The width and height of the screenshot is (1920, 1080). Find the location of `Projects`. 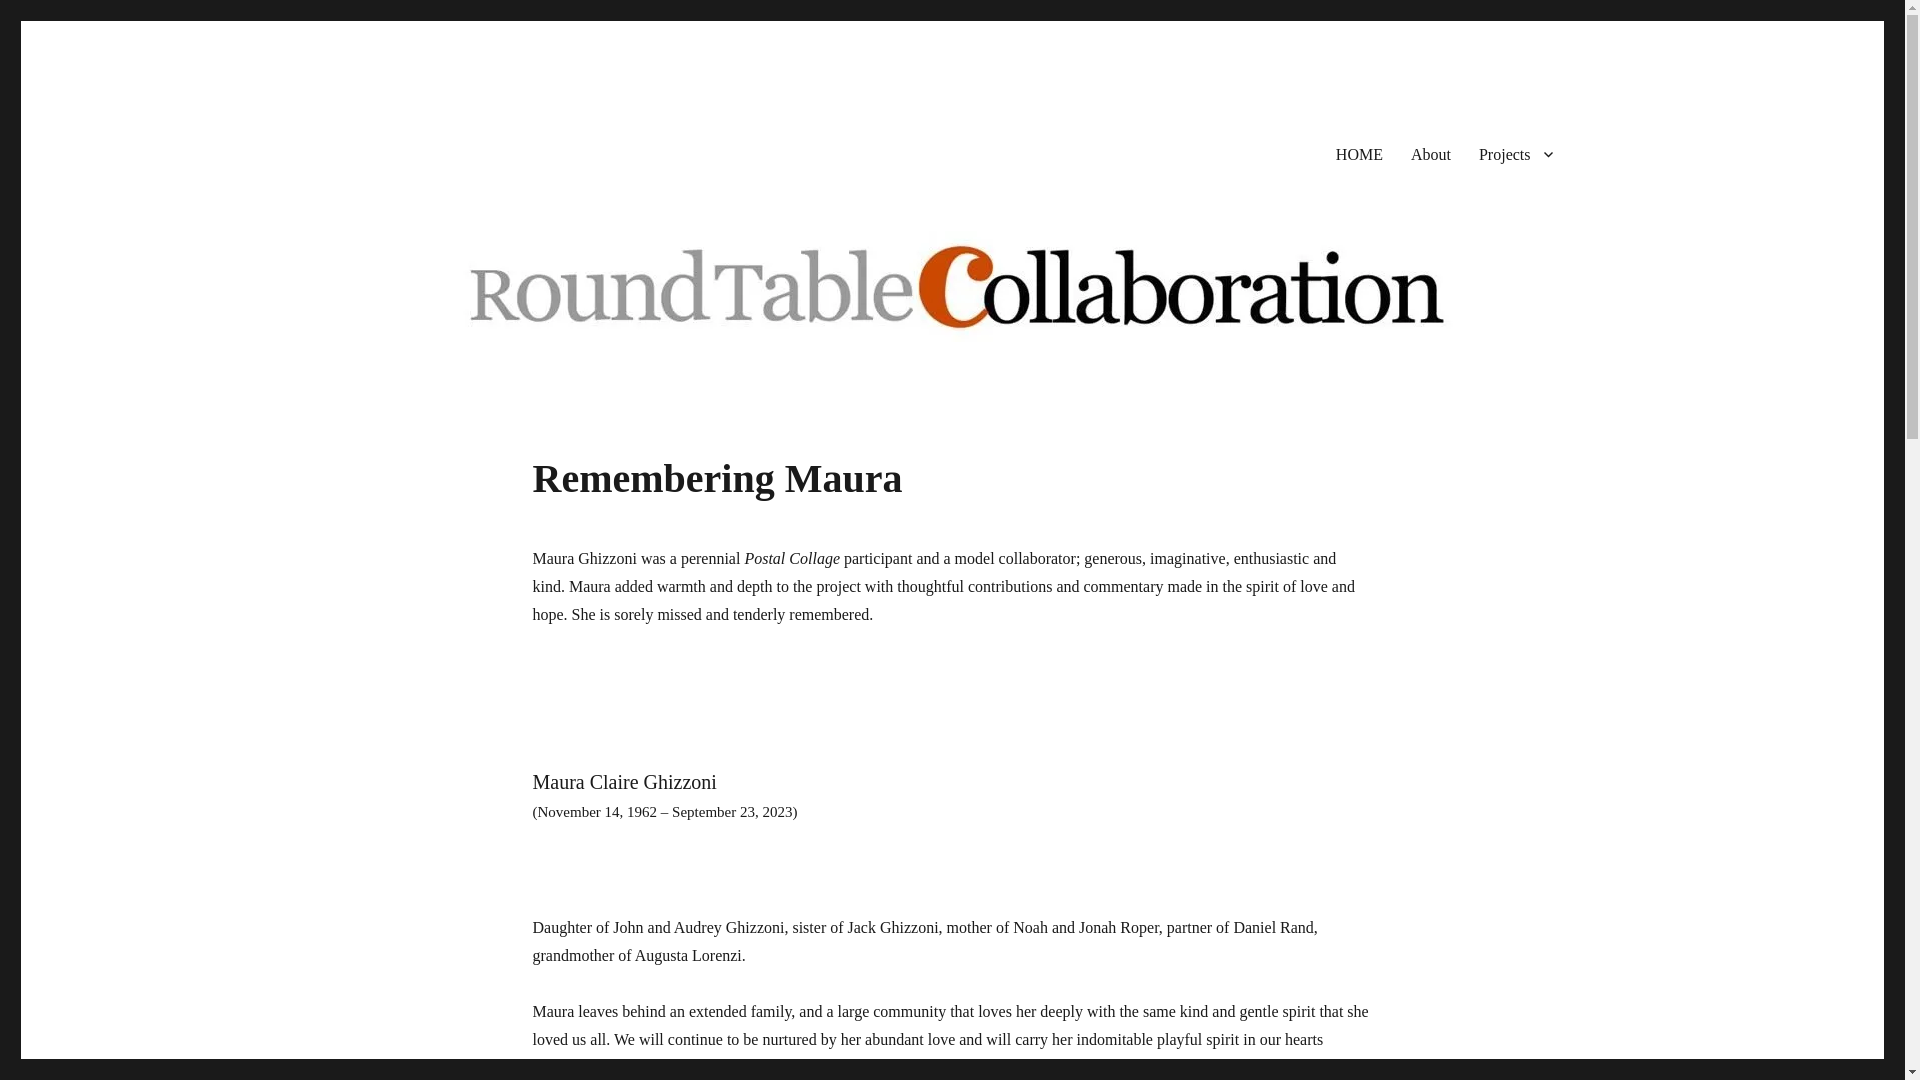

Projects is located at coordinates (1515, 153).